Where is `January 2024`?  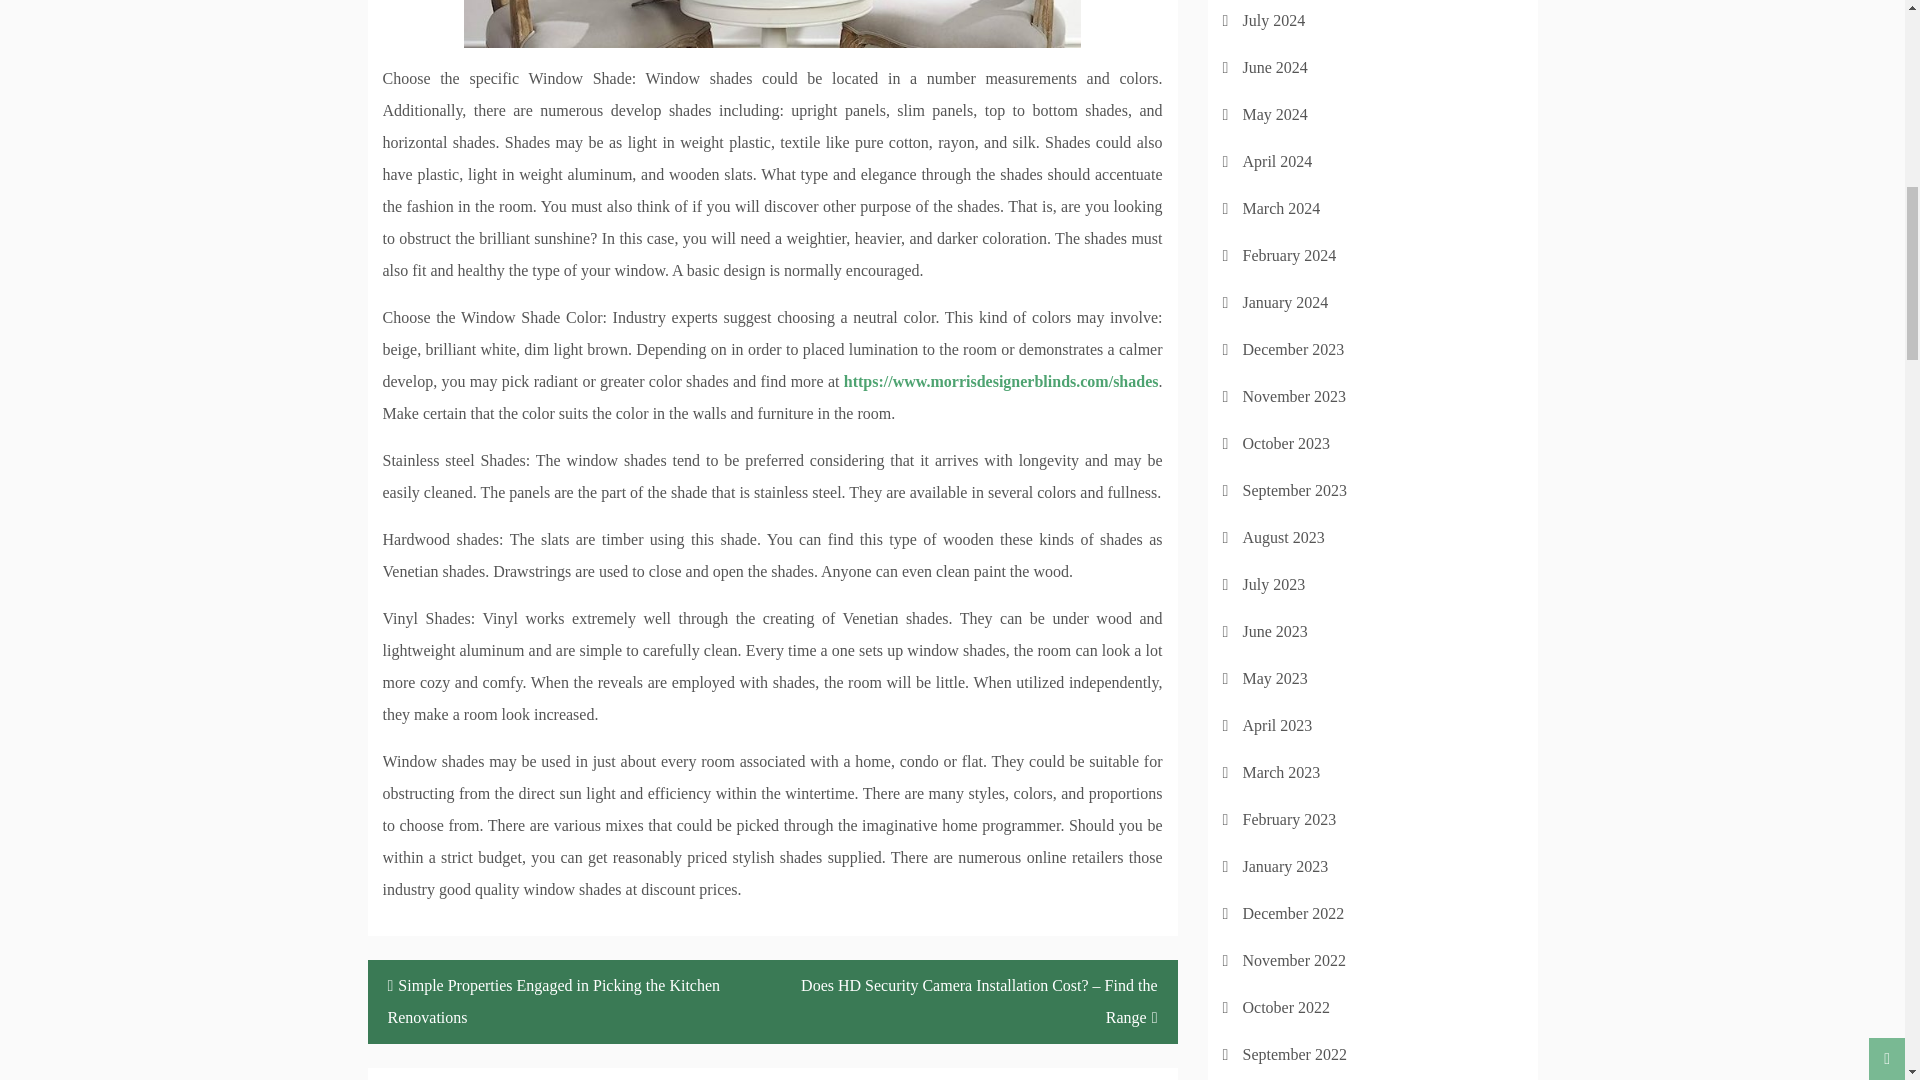
January 2024 is located at coordinates (1285, 302).